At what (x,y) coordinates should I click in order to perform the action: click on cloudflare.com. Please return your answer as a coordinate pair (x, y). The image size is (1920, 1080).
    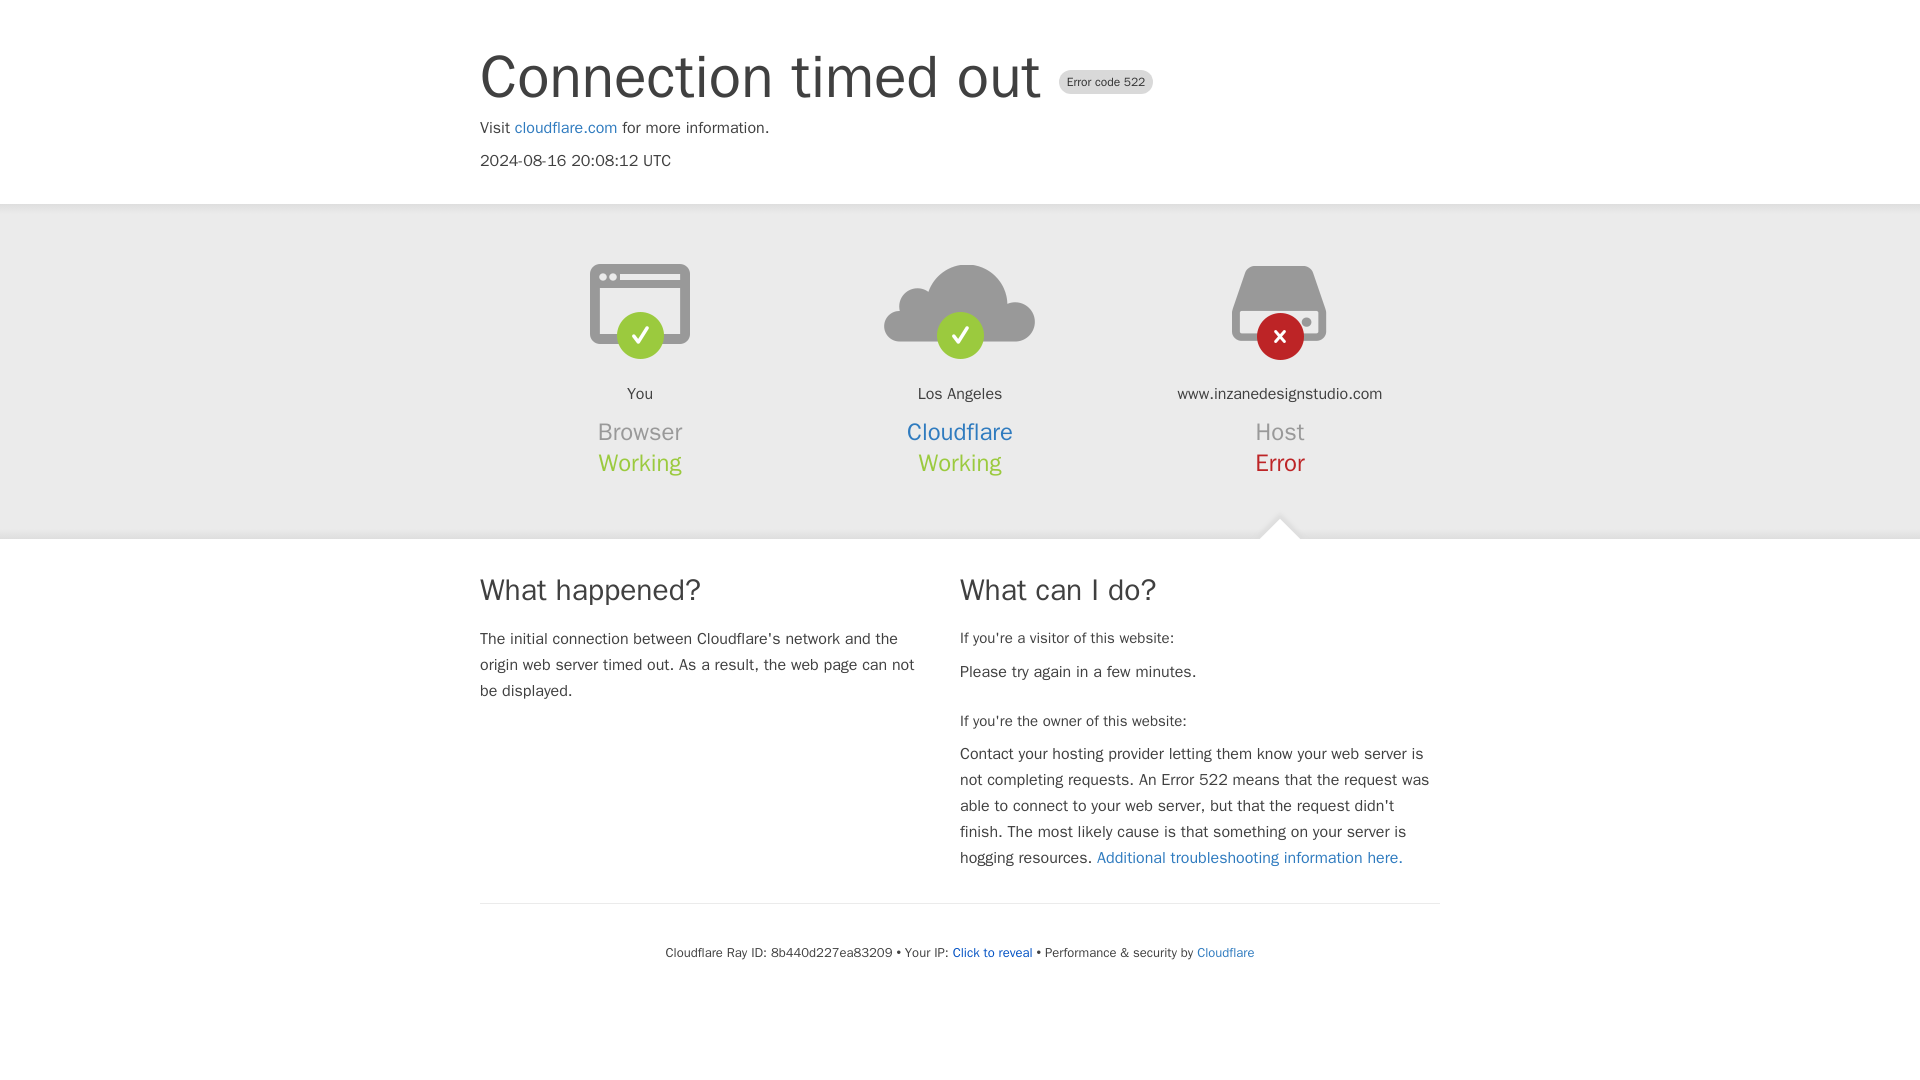
    Looking at the image, I should click on (566, 128).